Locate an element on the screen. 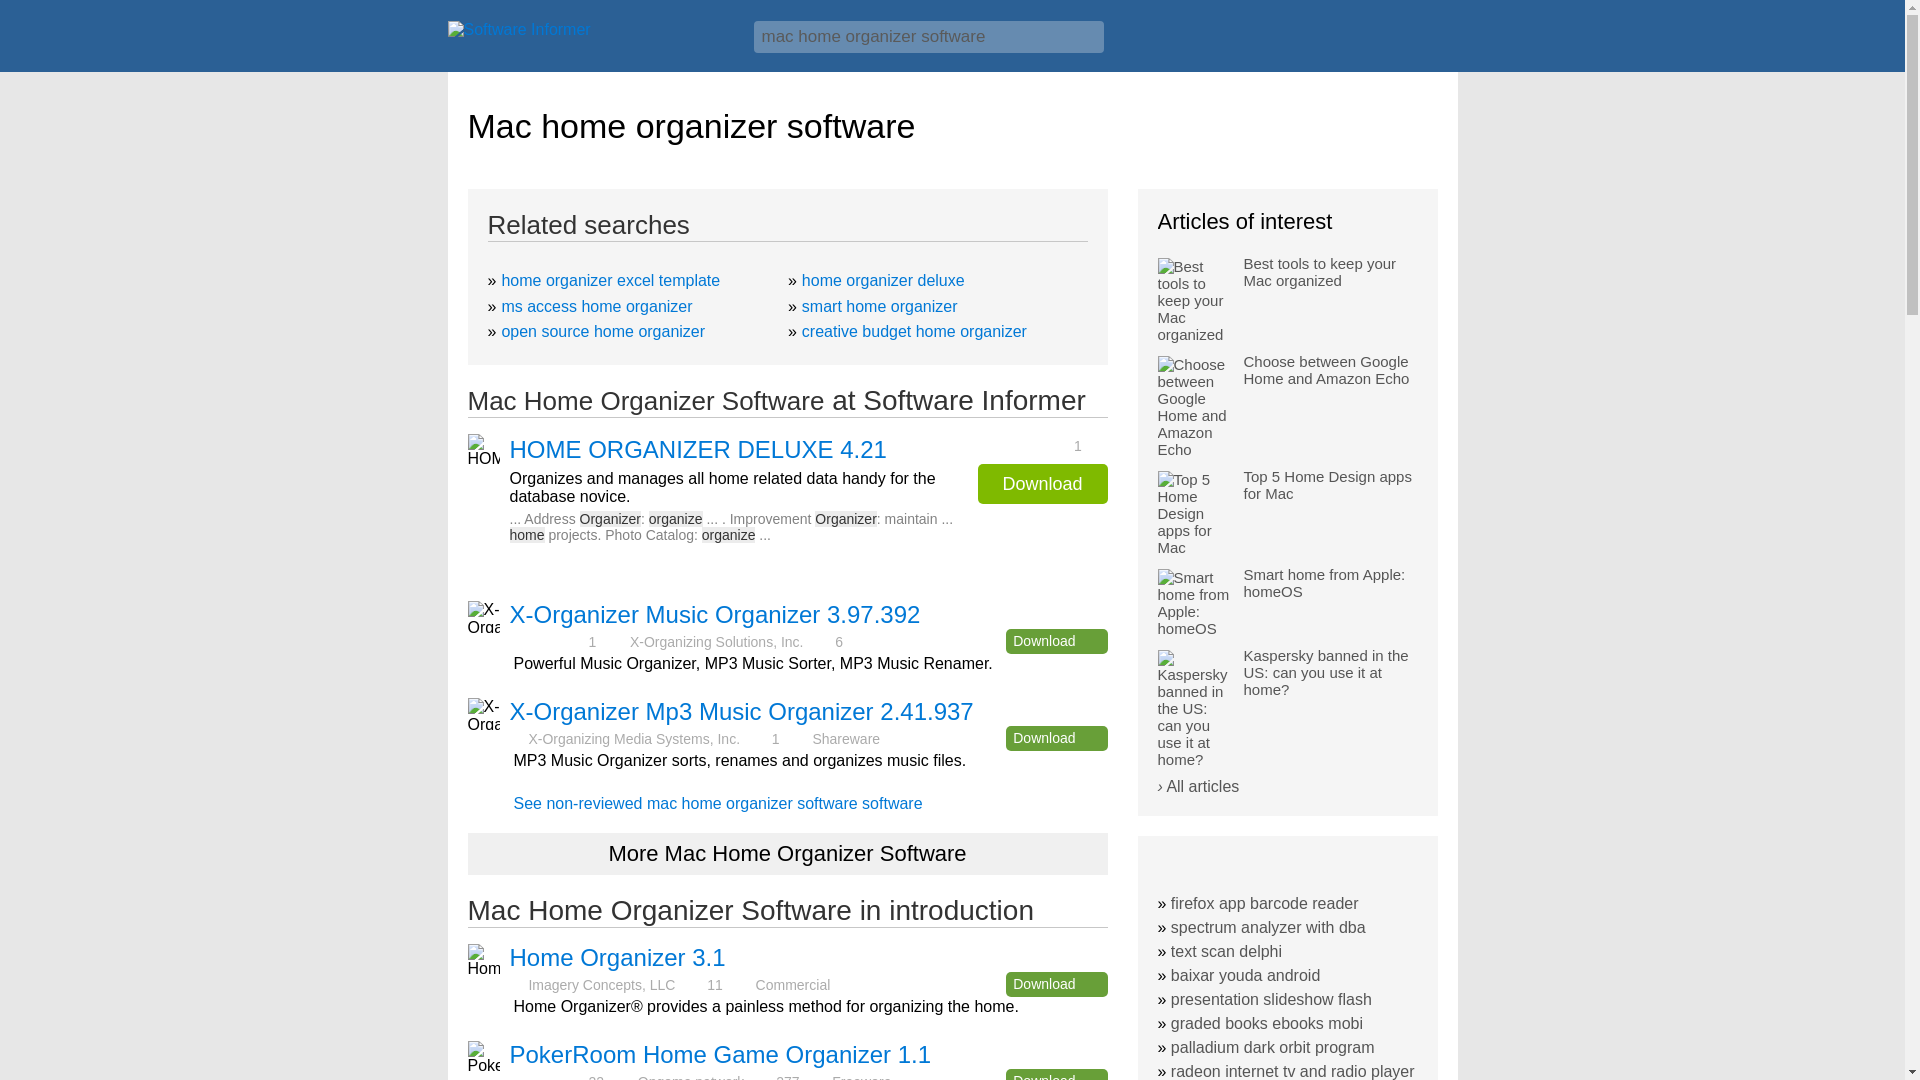 The width and height of the screenshot is (1920, 1080). Software downloads and reviews is located at coordinates (589, 34).